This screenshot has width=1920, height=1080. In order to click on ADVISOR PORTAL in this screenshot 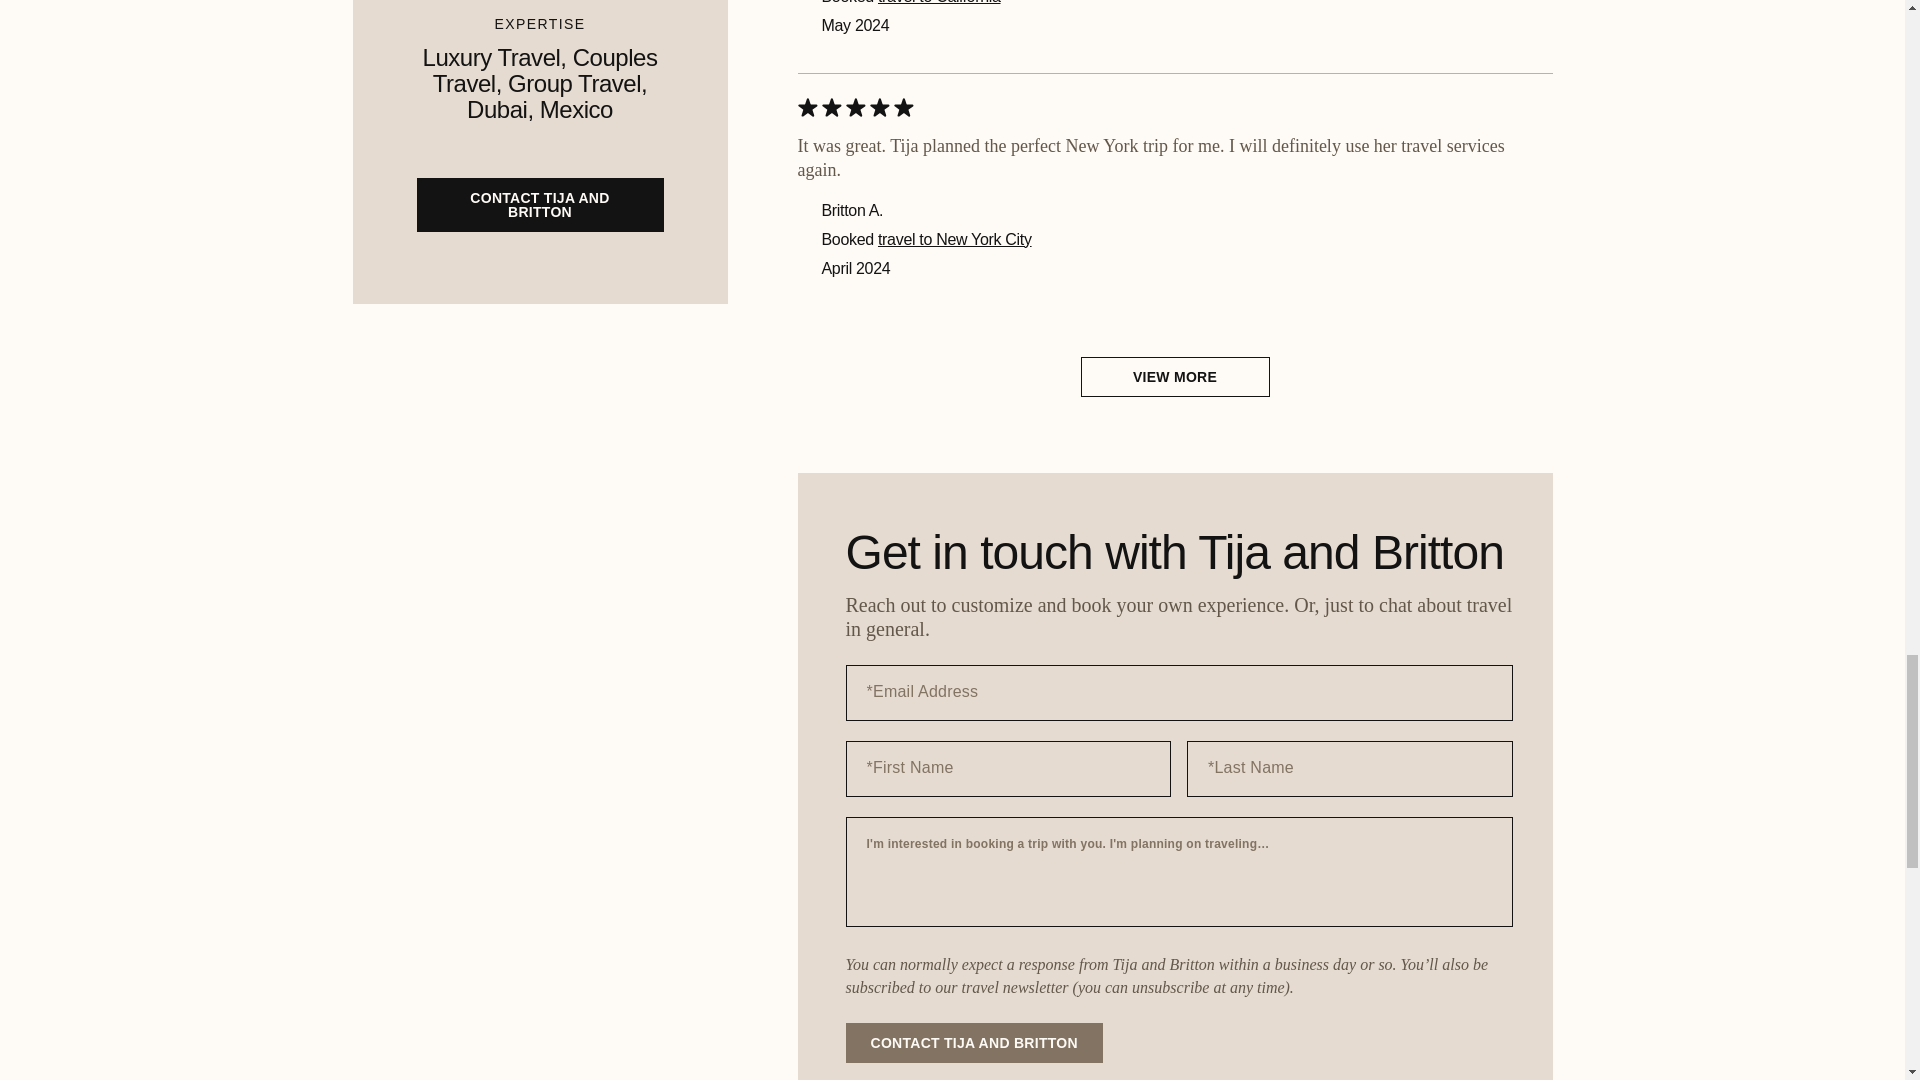, I will do `click(642, 966)`.